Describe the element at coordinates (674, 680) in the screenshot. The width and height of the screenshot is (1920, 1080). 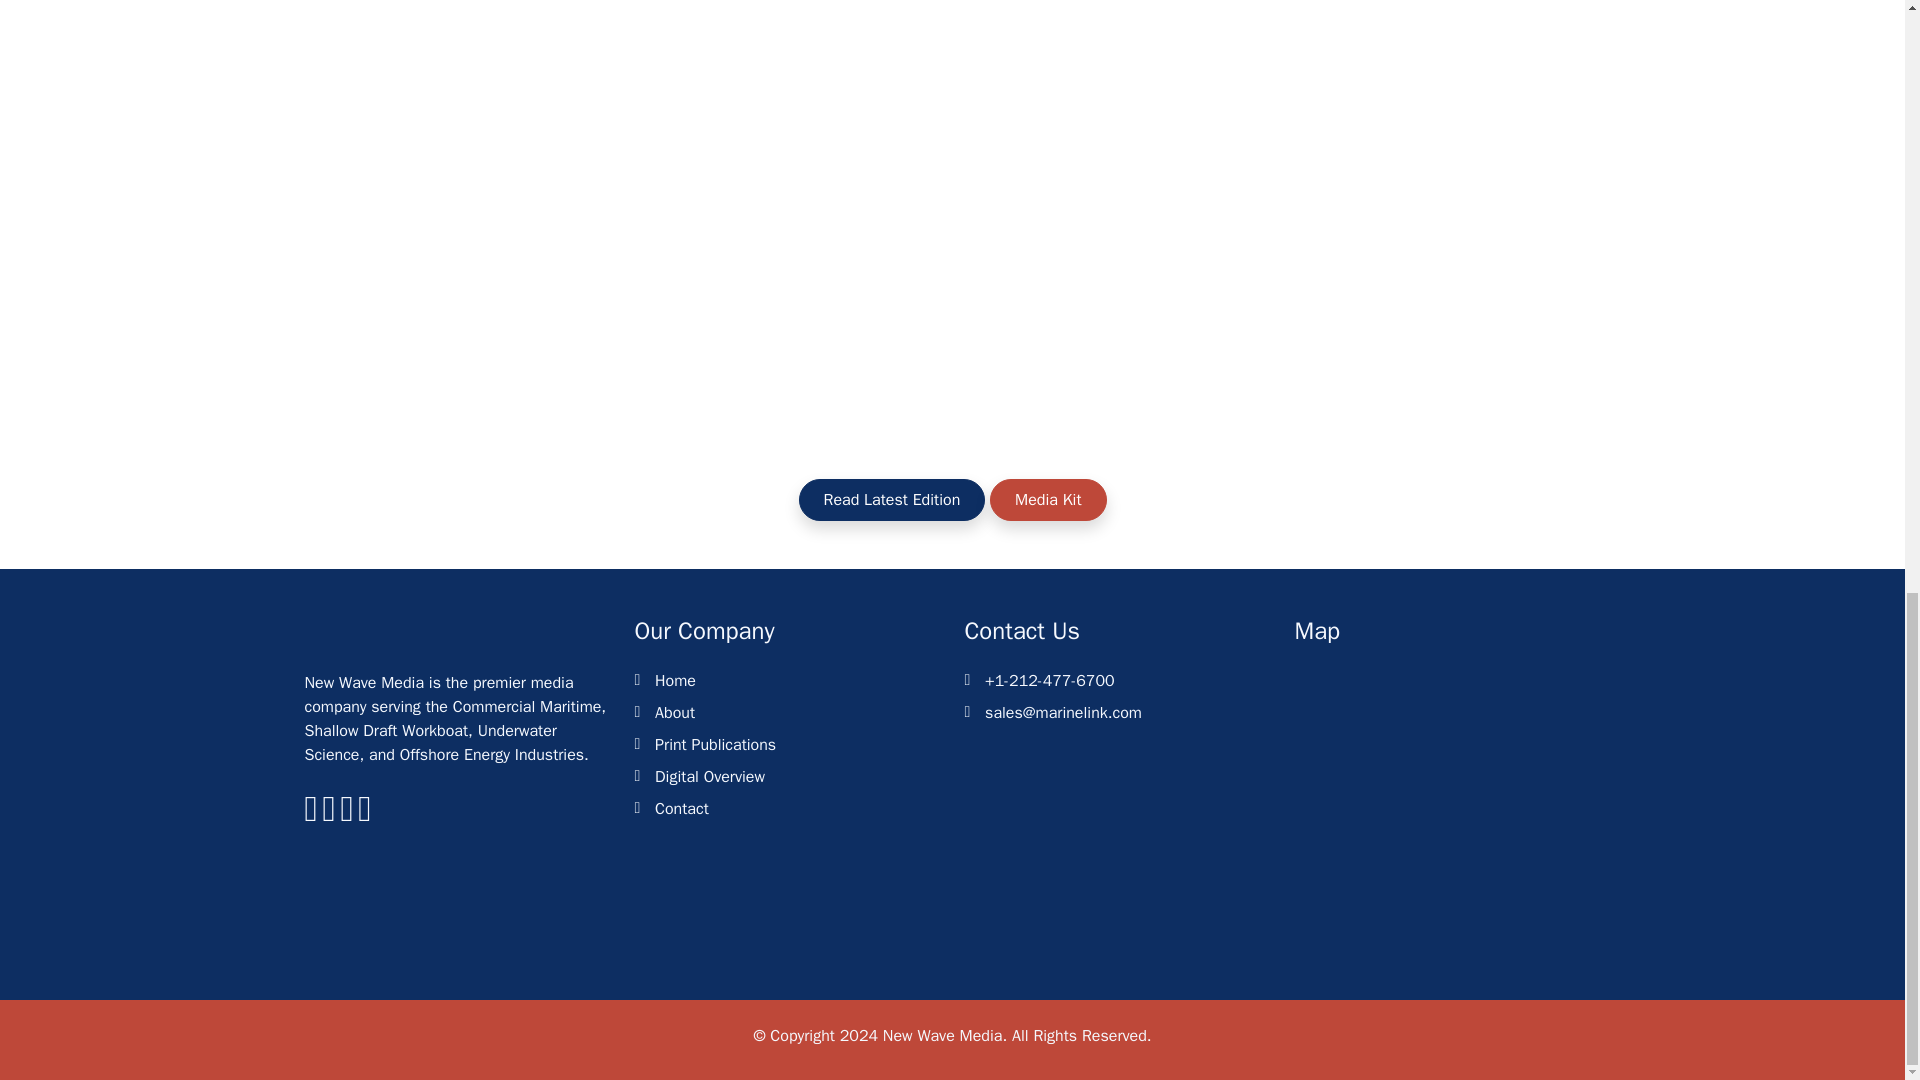
I see `Home` at that location.